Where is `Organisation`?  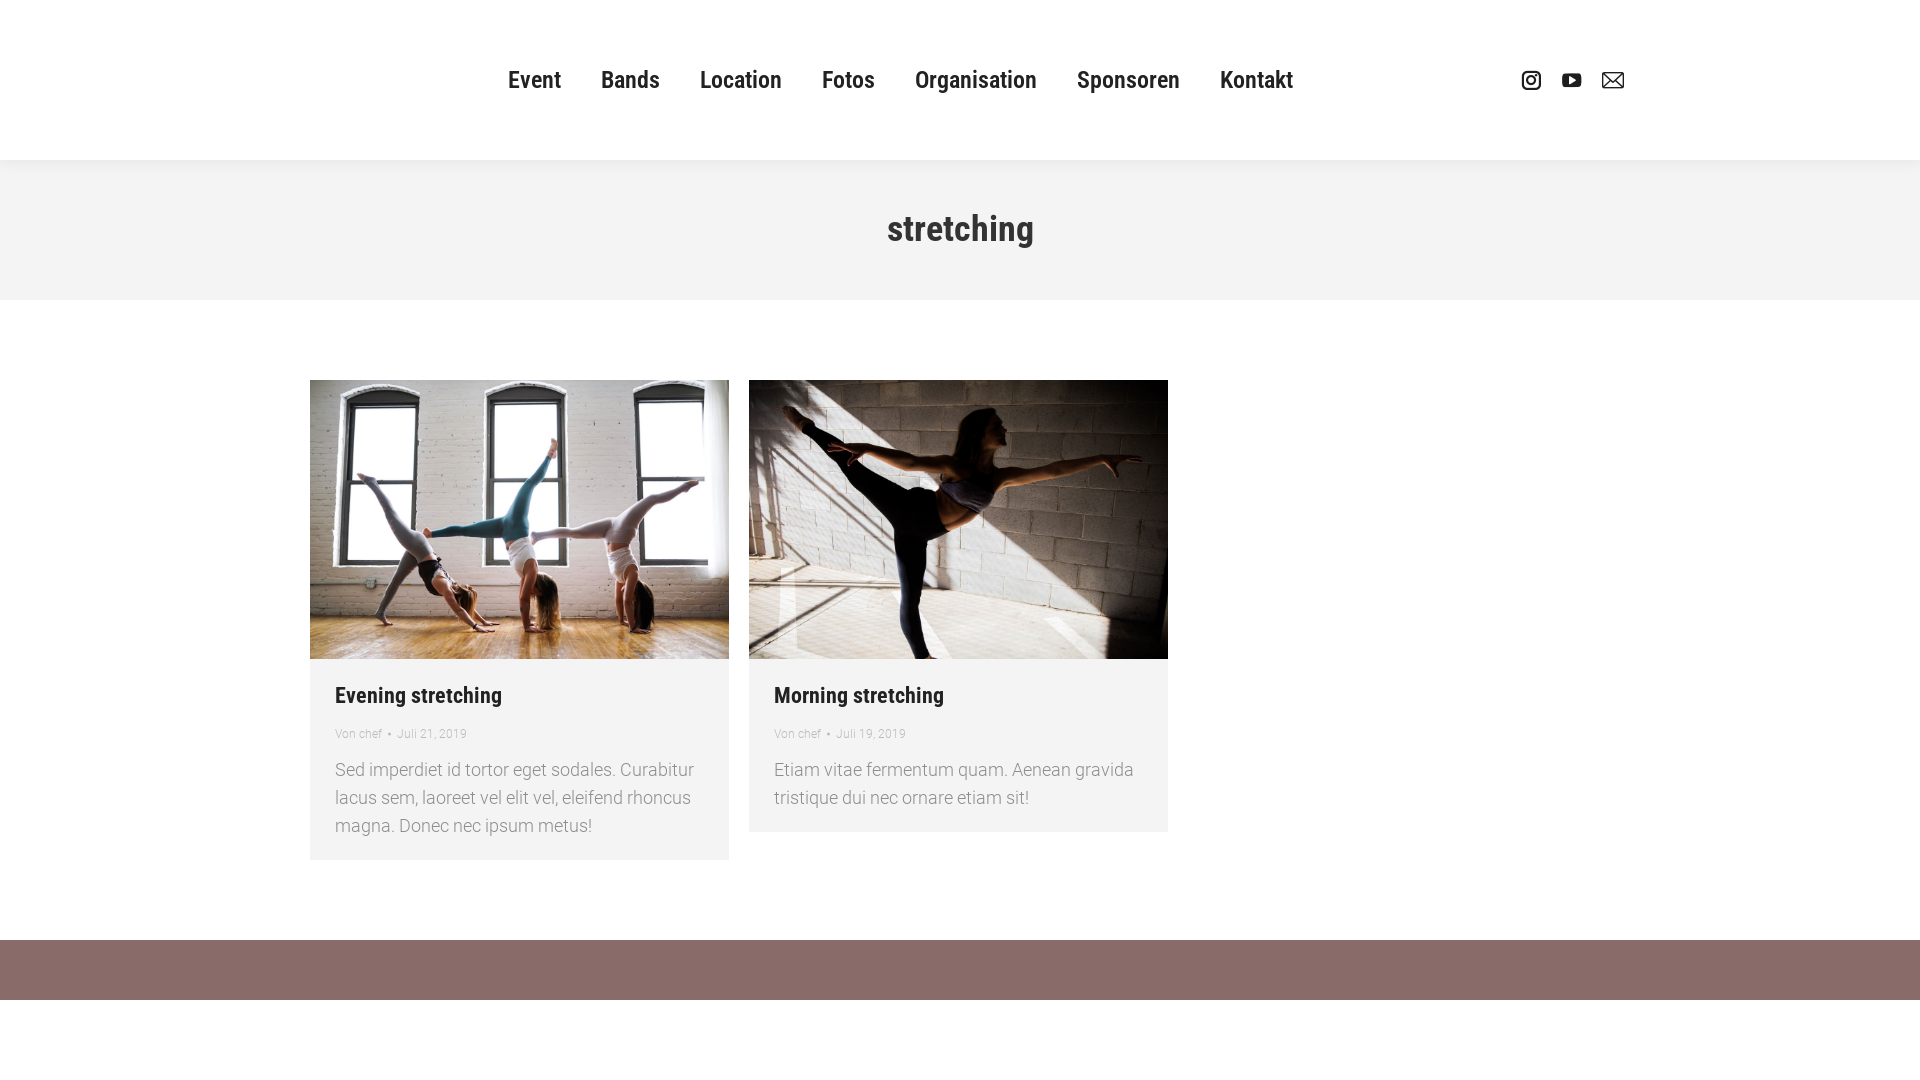 Organisation is located at coordinates (976, 80).